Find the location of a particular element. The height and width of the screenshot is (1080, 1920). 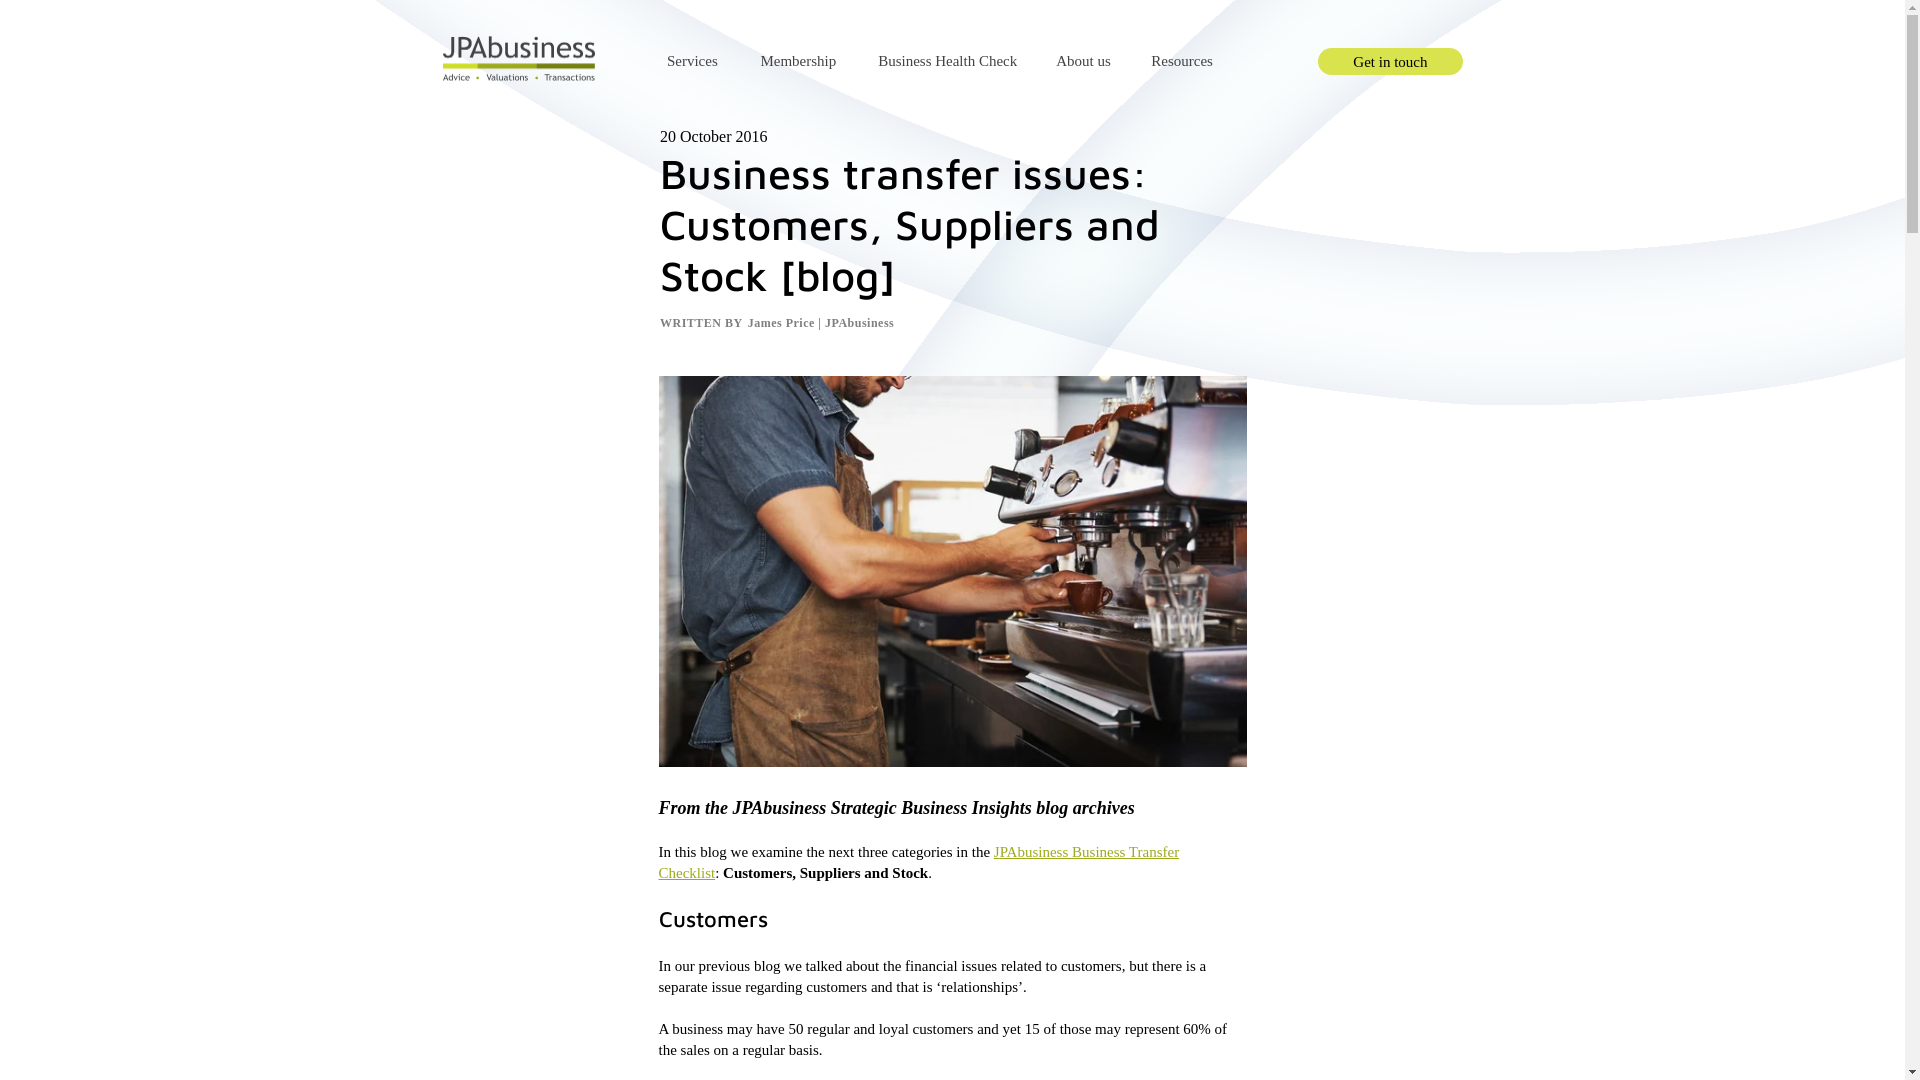

J is located at coordinates (997, 852).